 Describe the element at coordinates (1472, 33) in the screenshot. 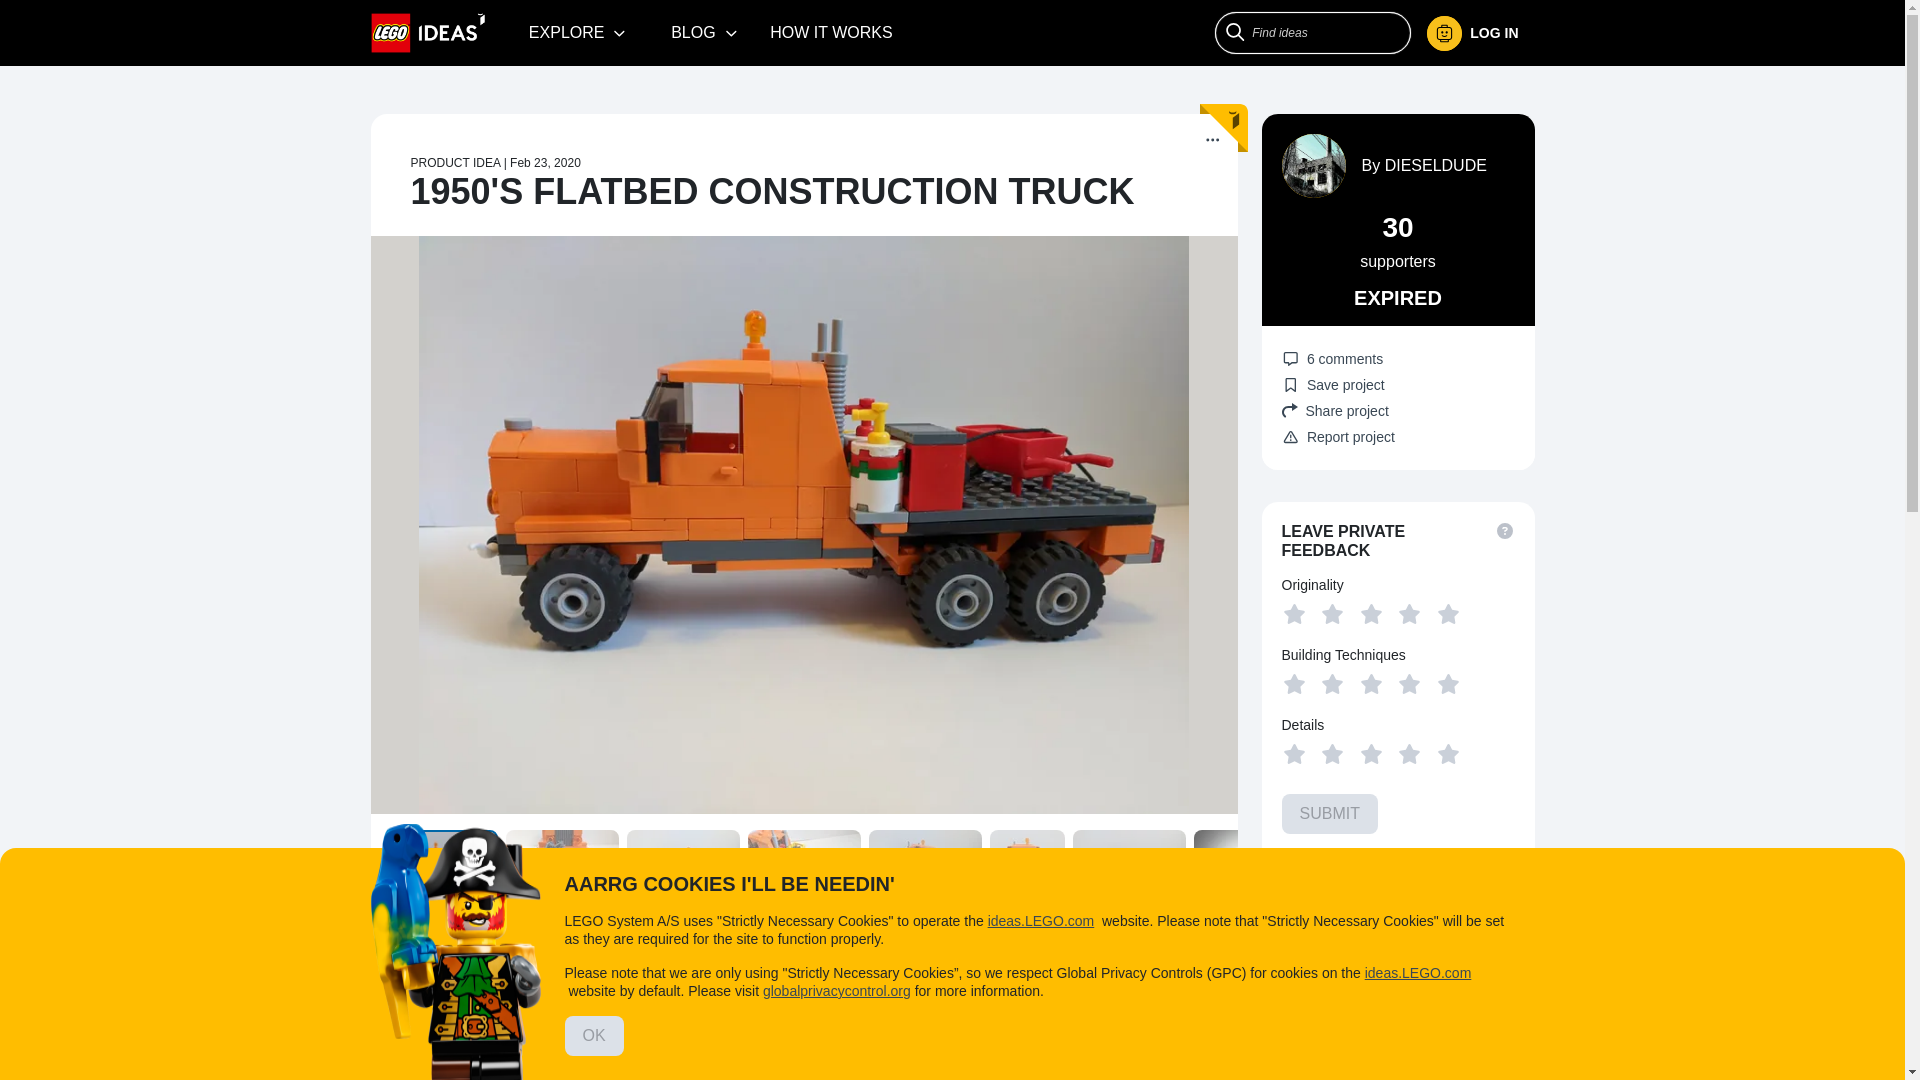

I see `Me` at that location.